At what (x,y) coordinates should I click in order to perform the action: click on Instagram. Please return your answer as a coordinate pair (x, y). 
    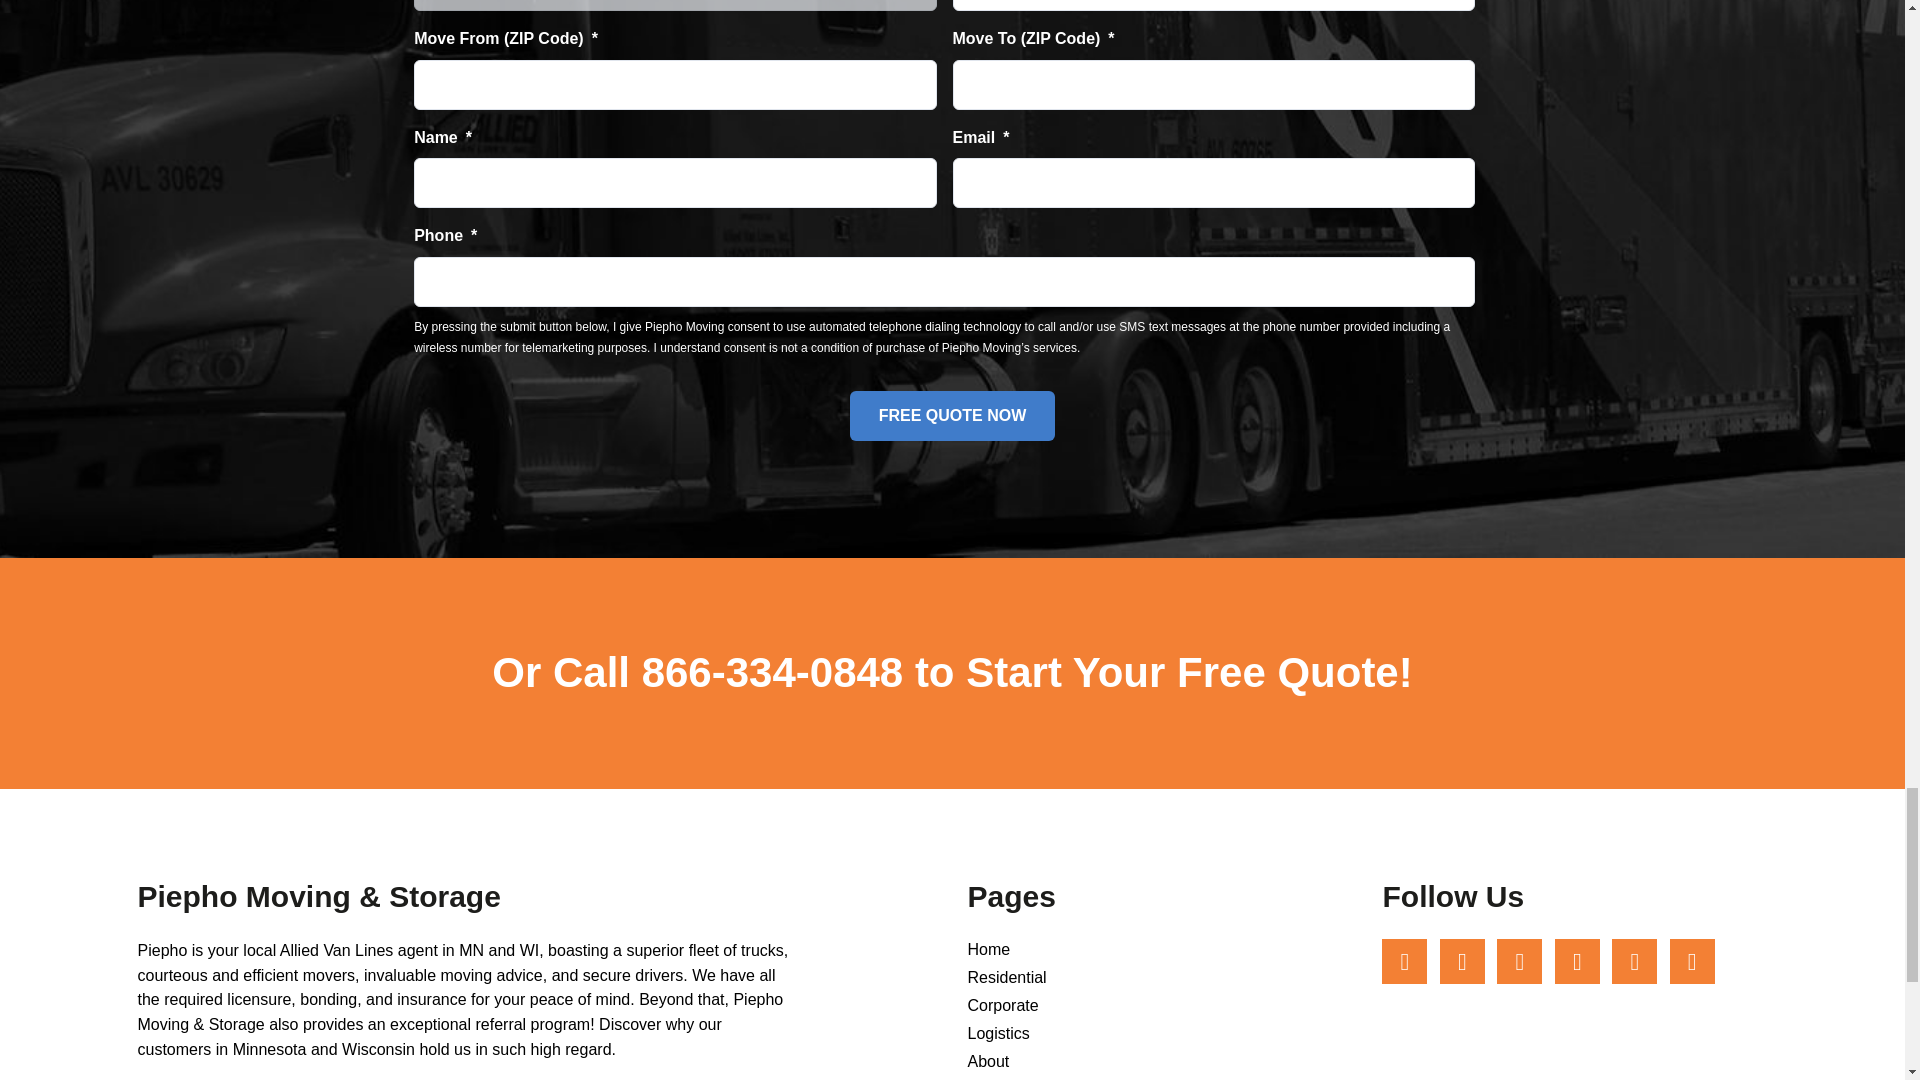
    Looking at the image, I should click on (1462, 960).